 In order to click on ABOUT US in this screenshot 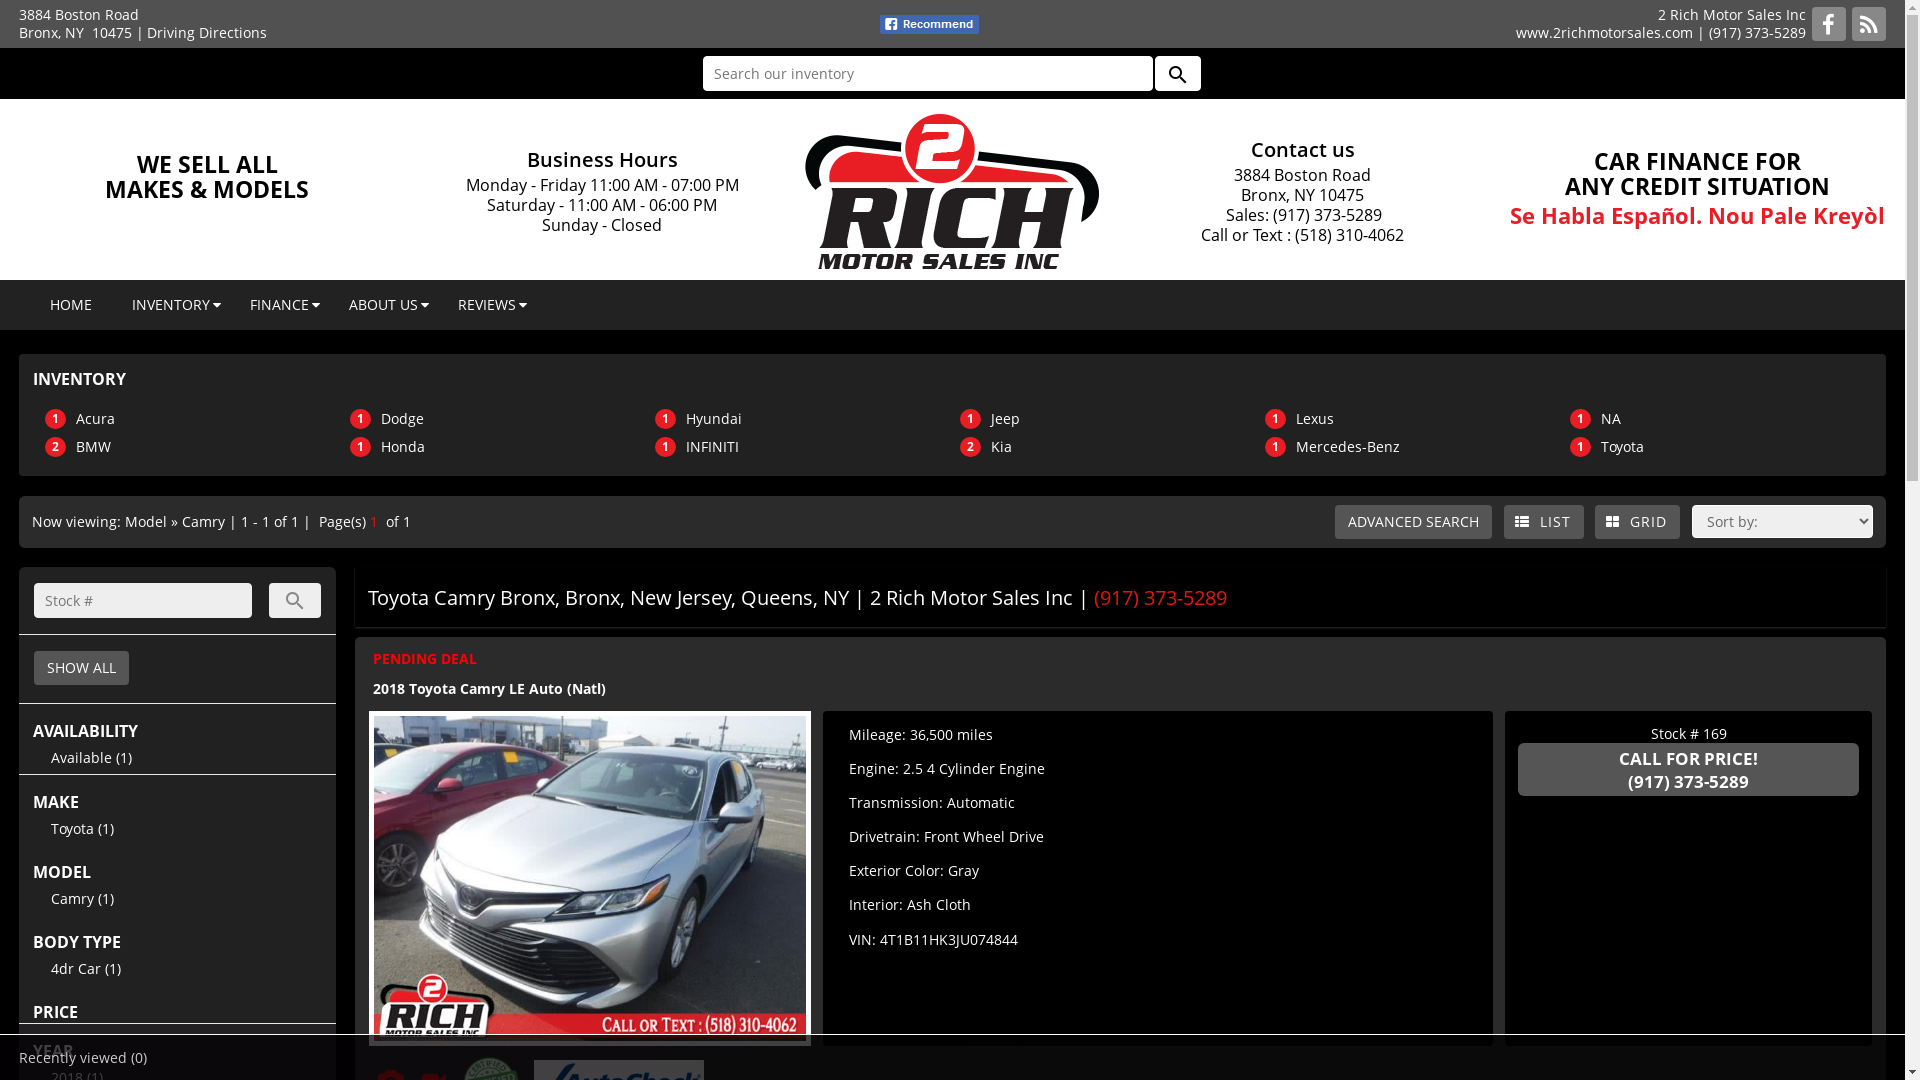, I will do `click(384, 305)`.